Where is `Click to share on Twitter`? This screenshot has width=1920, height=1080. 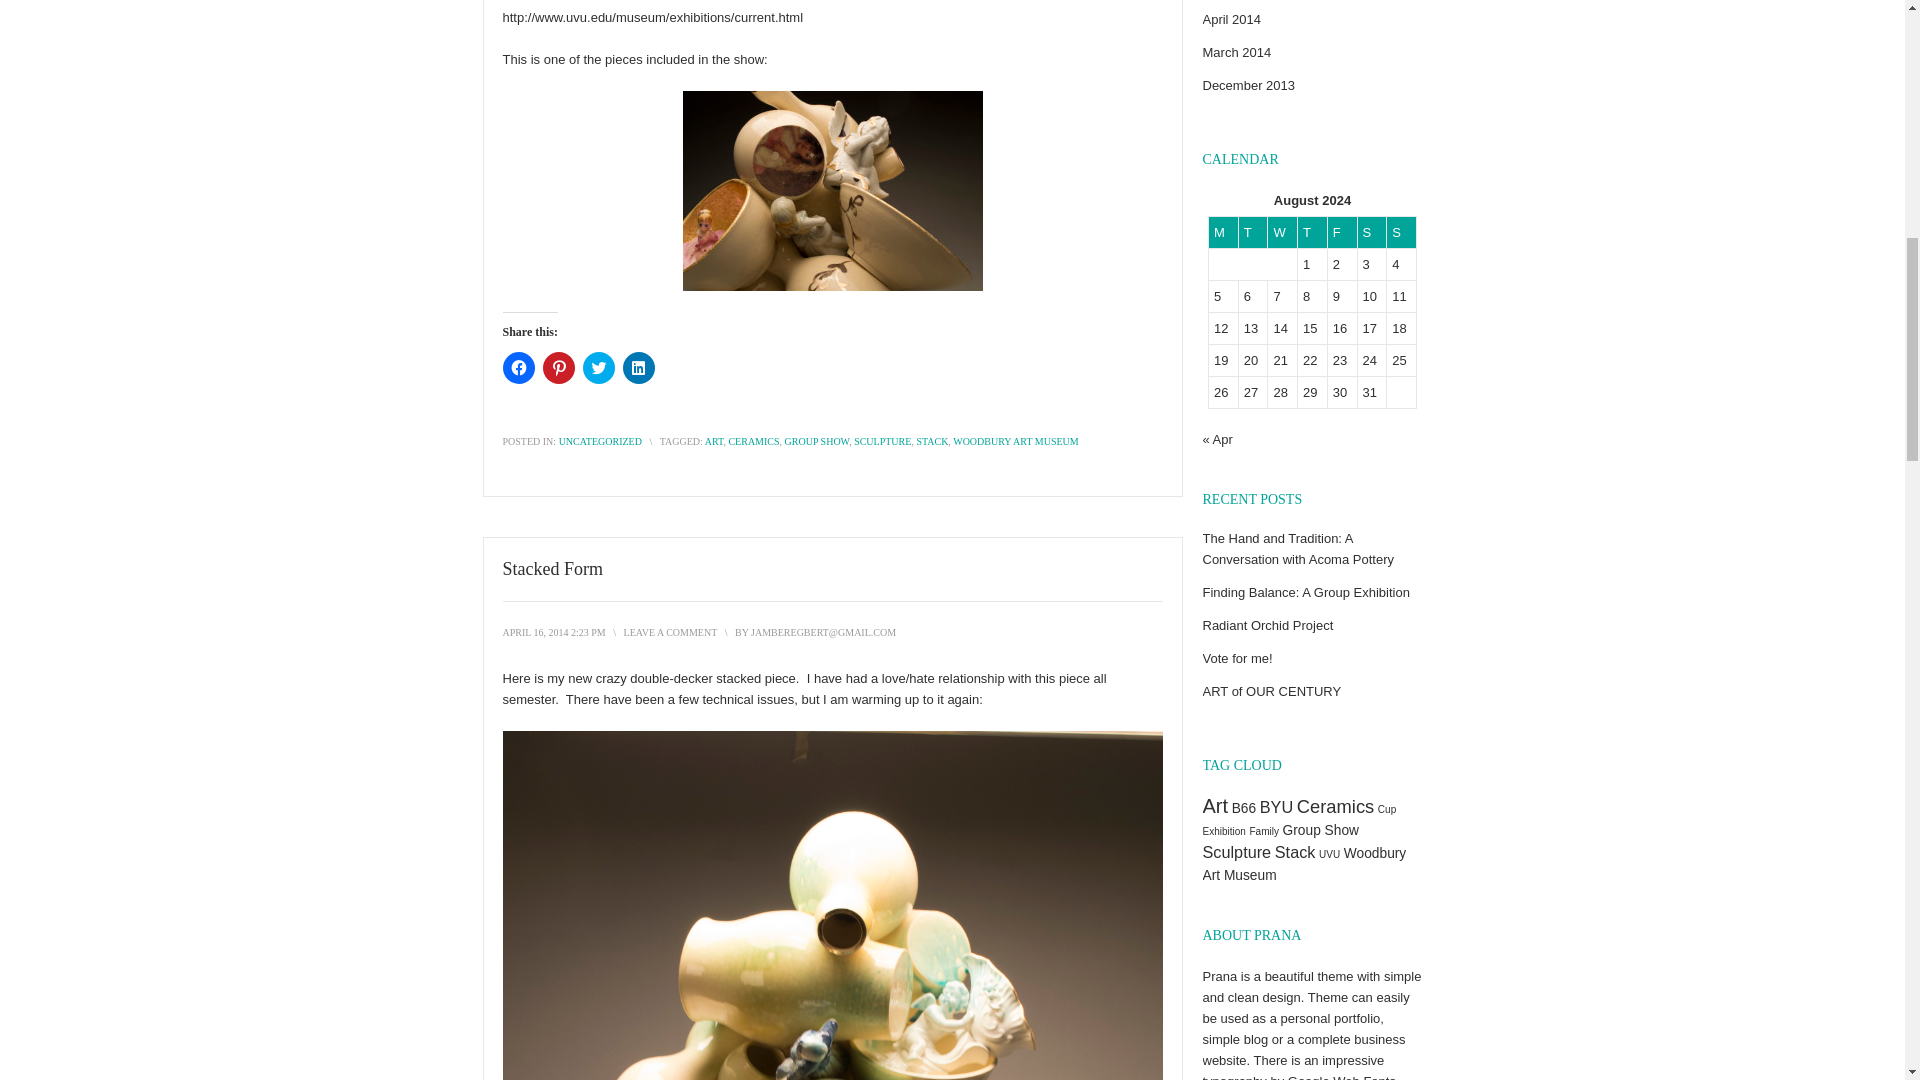 Click to share on Twitter is located at coordinates (598, 368).